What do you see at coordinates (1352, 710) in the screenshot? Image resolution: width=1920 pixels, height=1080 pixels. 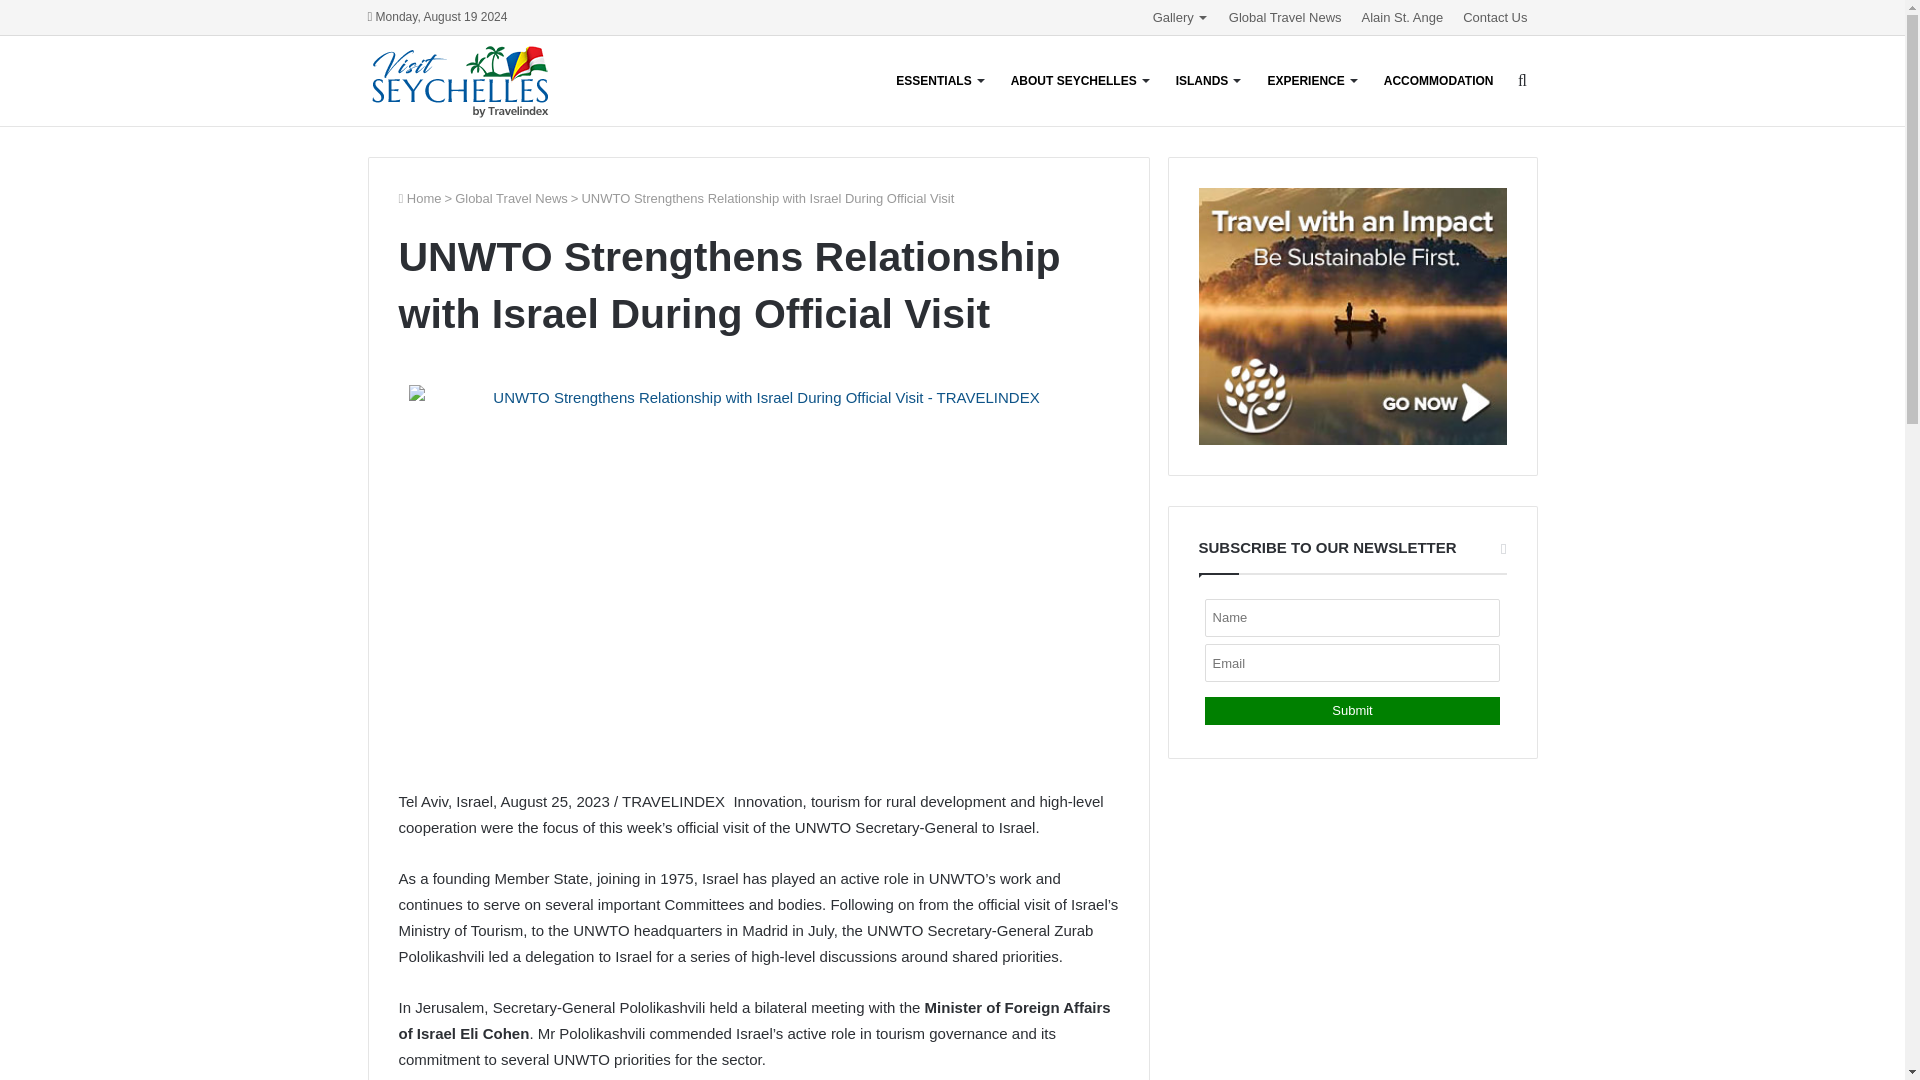 I see `Submit` at bounding box center [1352, 710].